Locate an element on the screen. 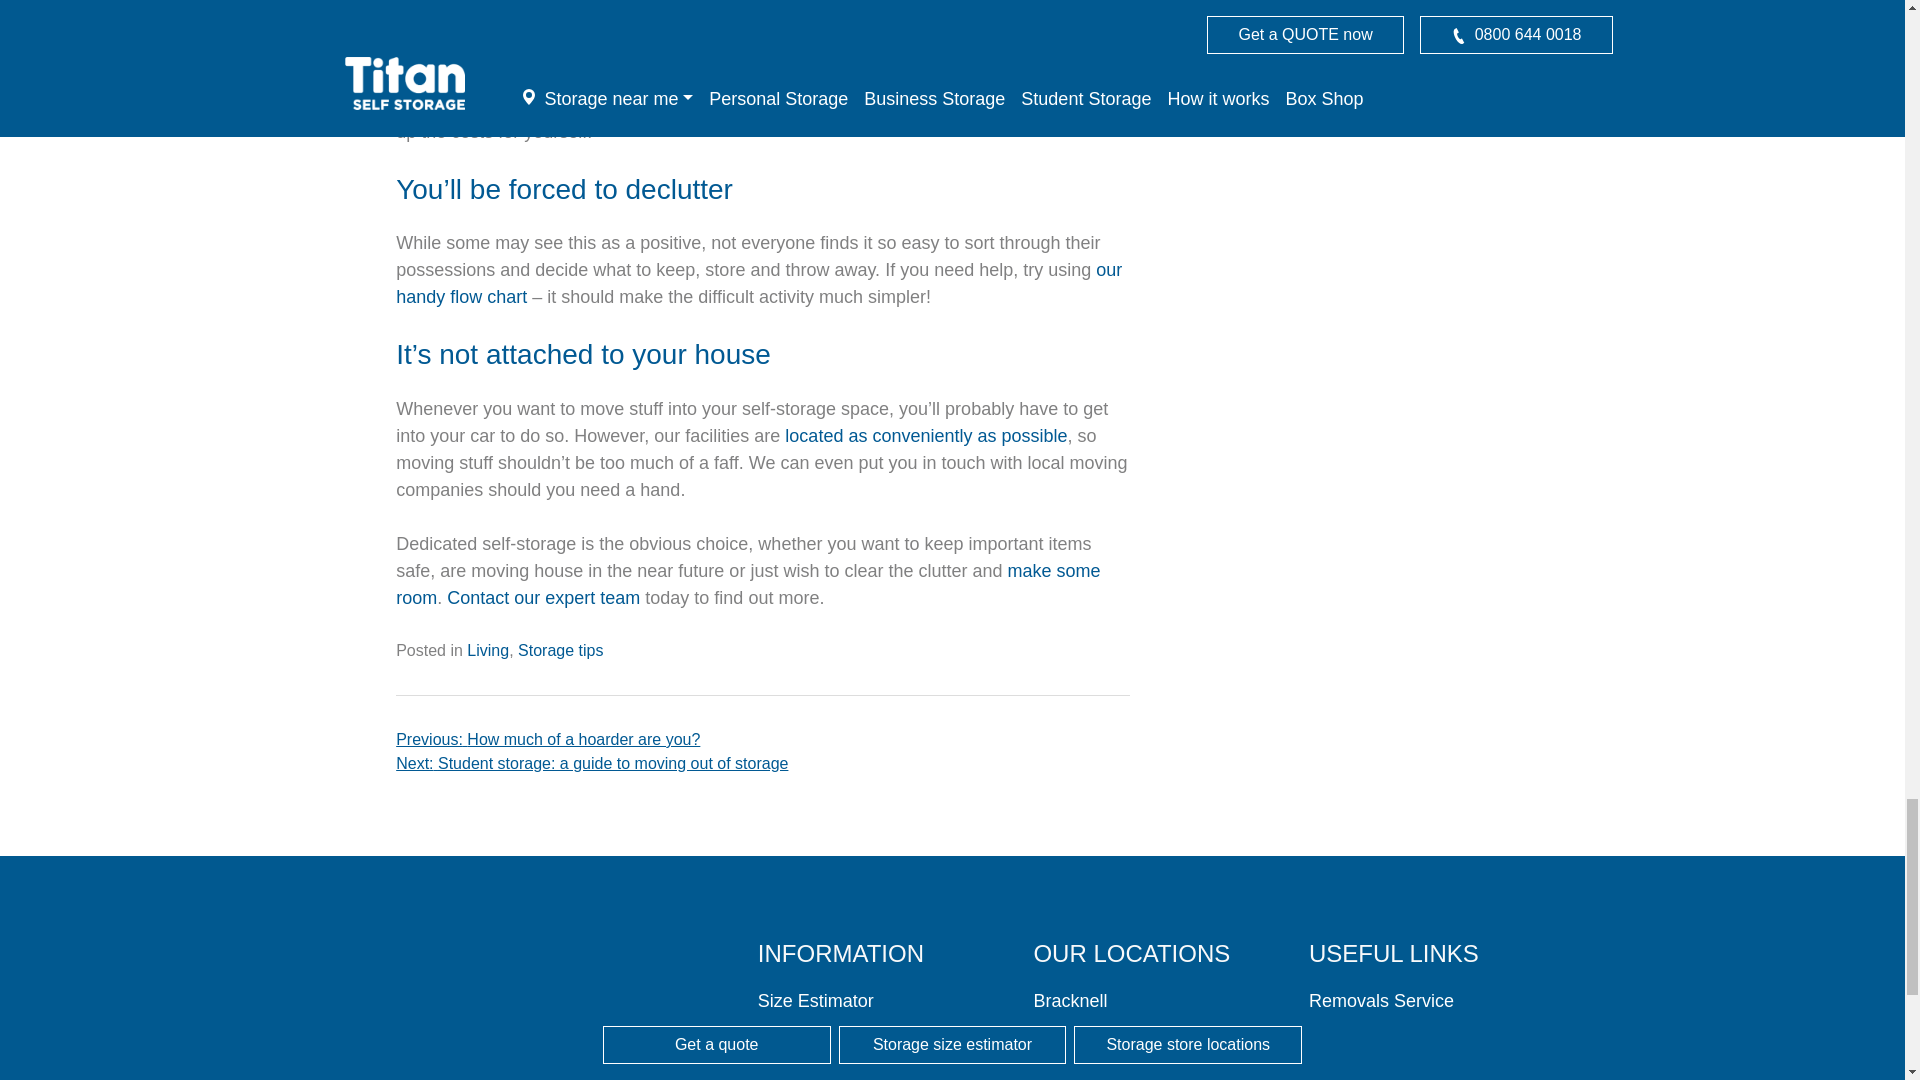  Customer reviews powered by Trustpilot is located at coordinates (478, 1008).